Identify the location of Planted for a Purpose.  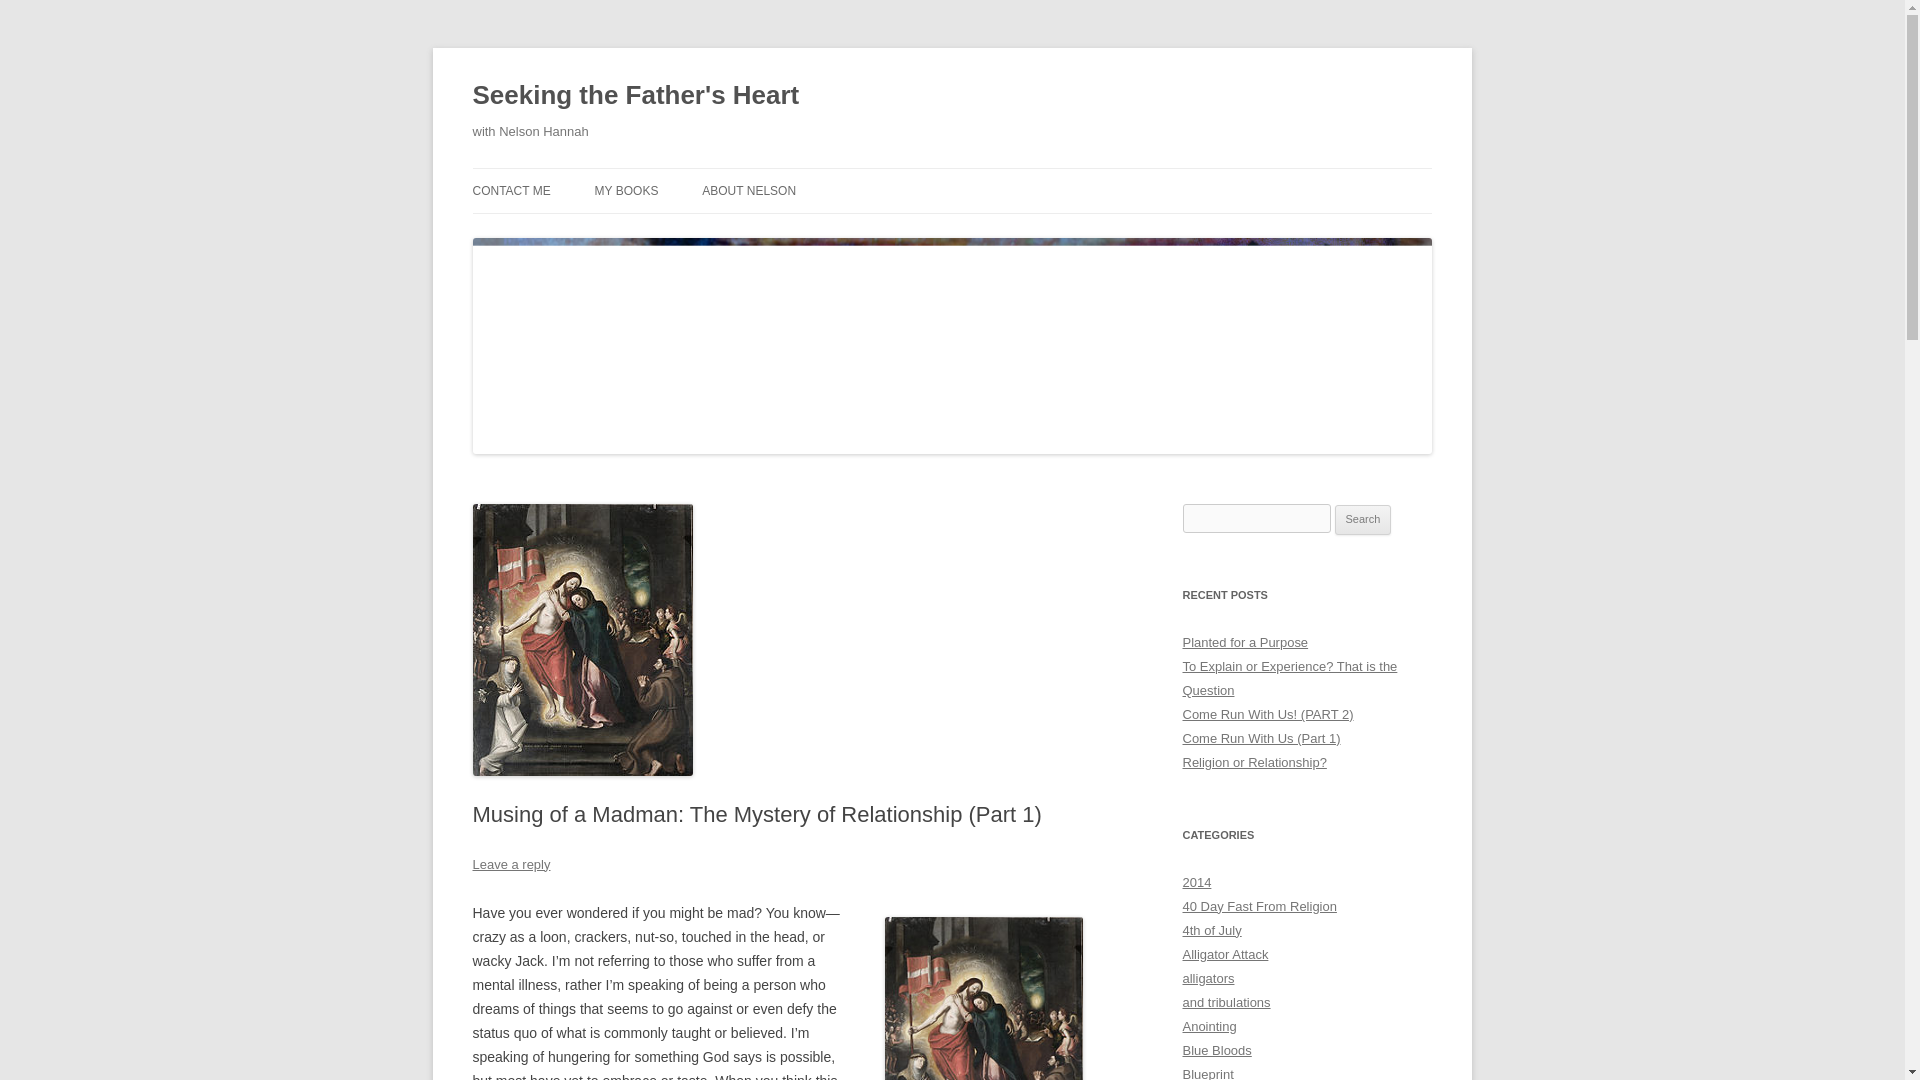
(1244, 642).